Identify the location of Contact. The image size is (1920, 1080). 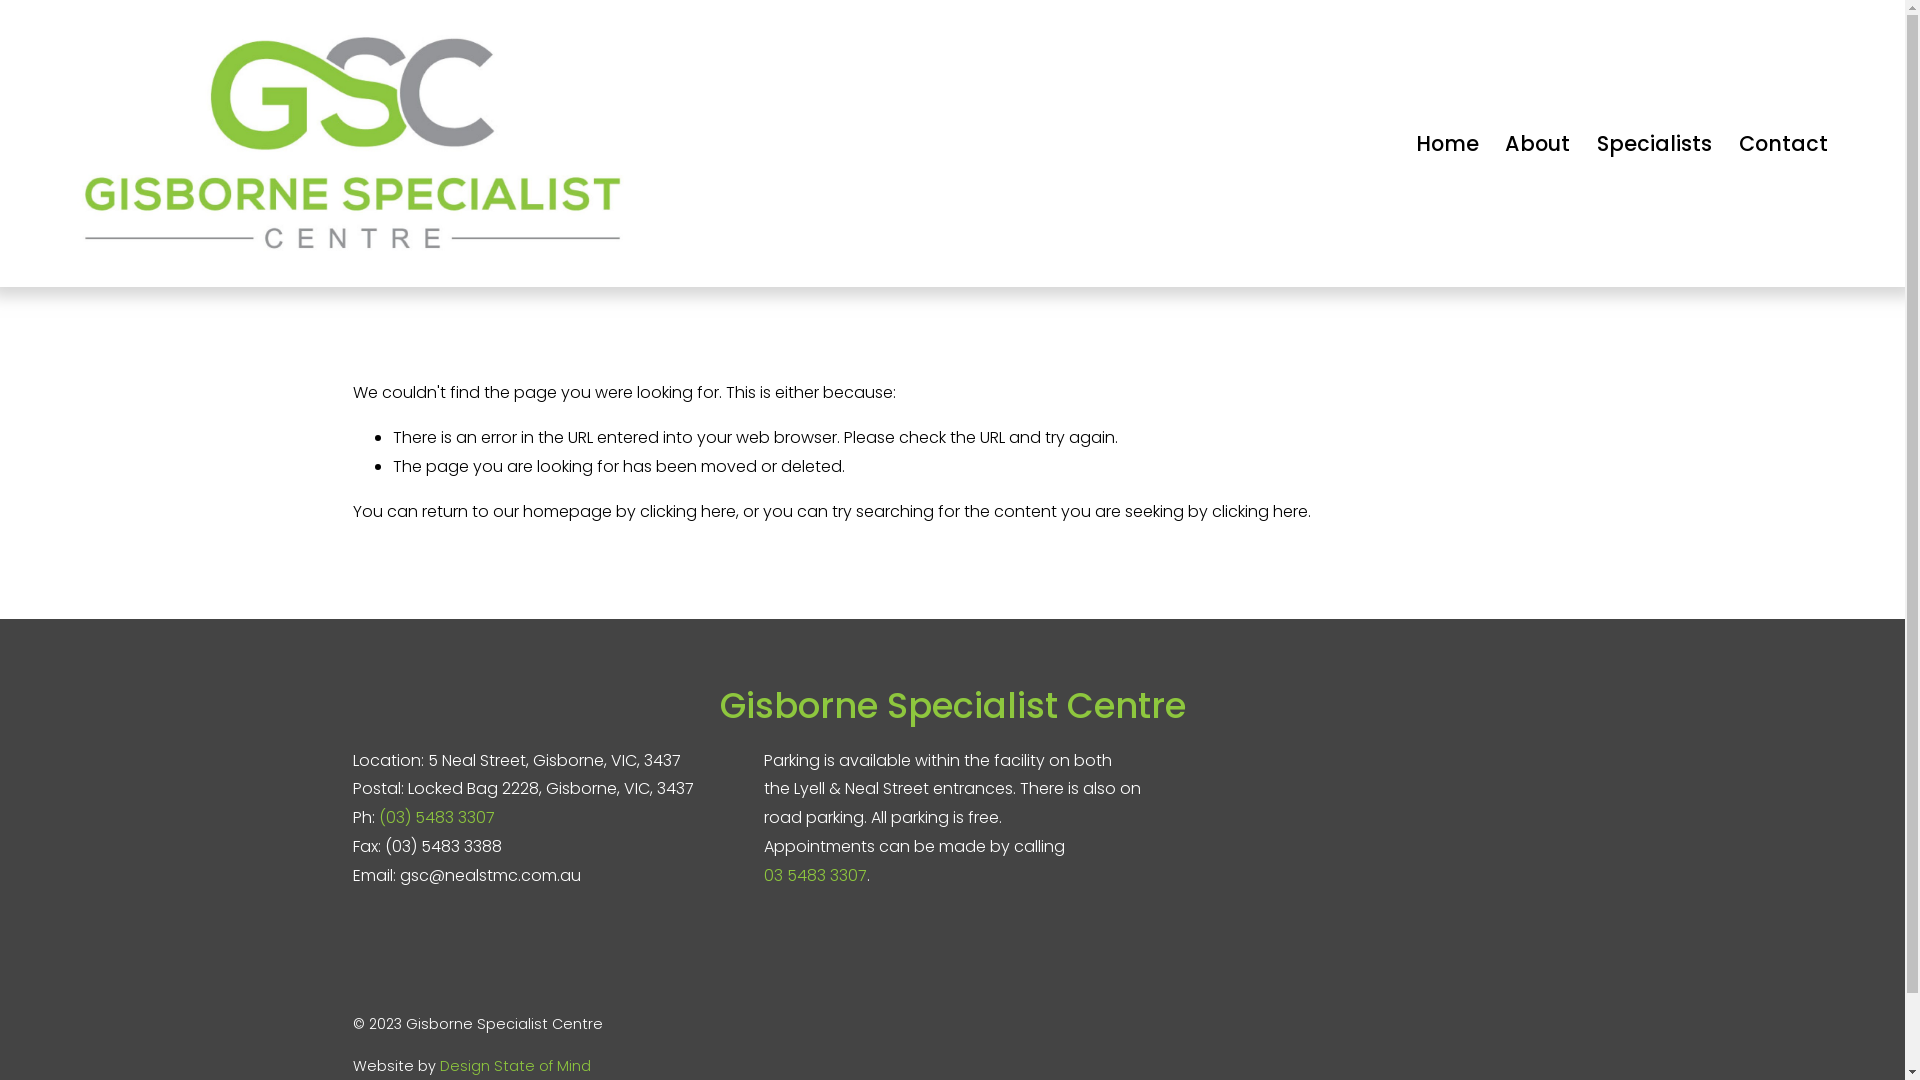
(1784, 143).